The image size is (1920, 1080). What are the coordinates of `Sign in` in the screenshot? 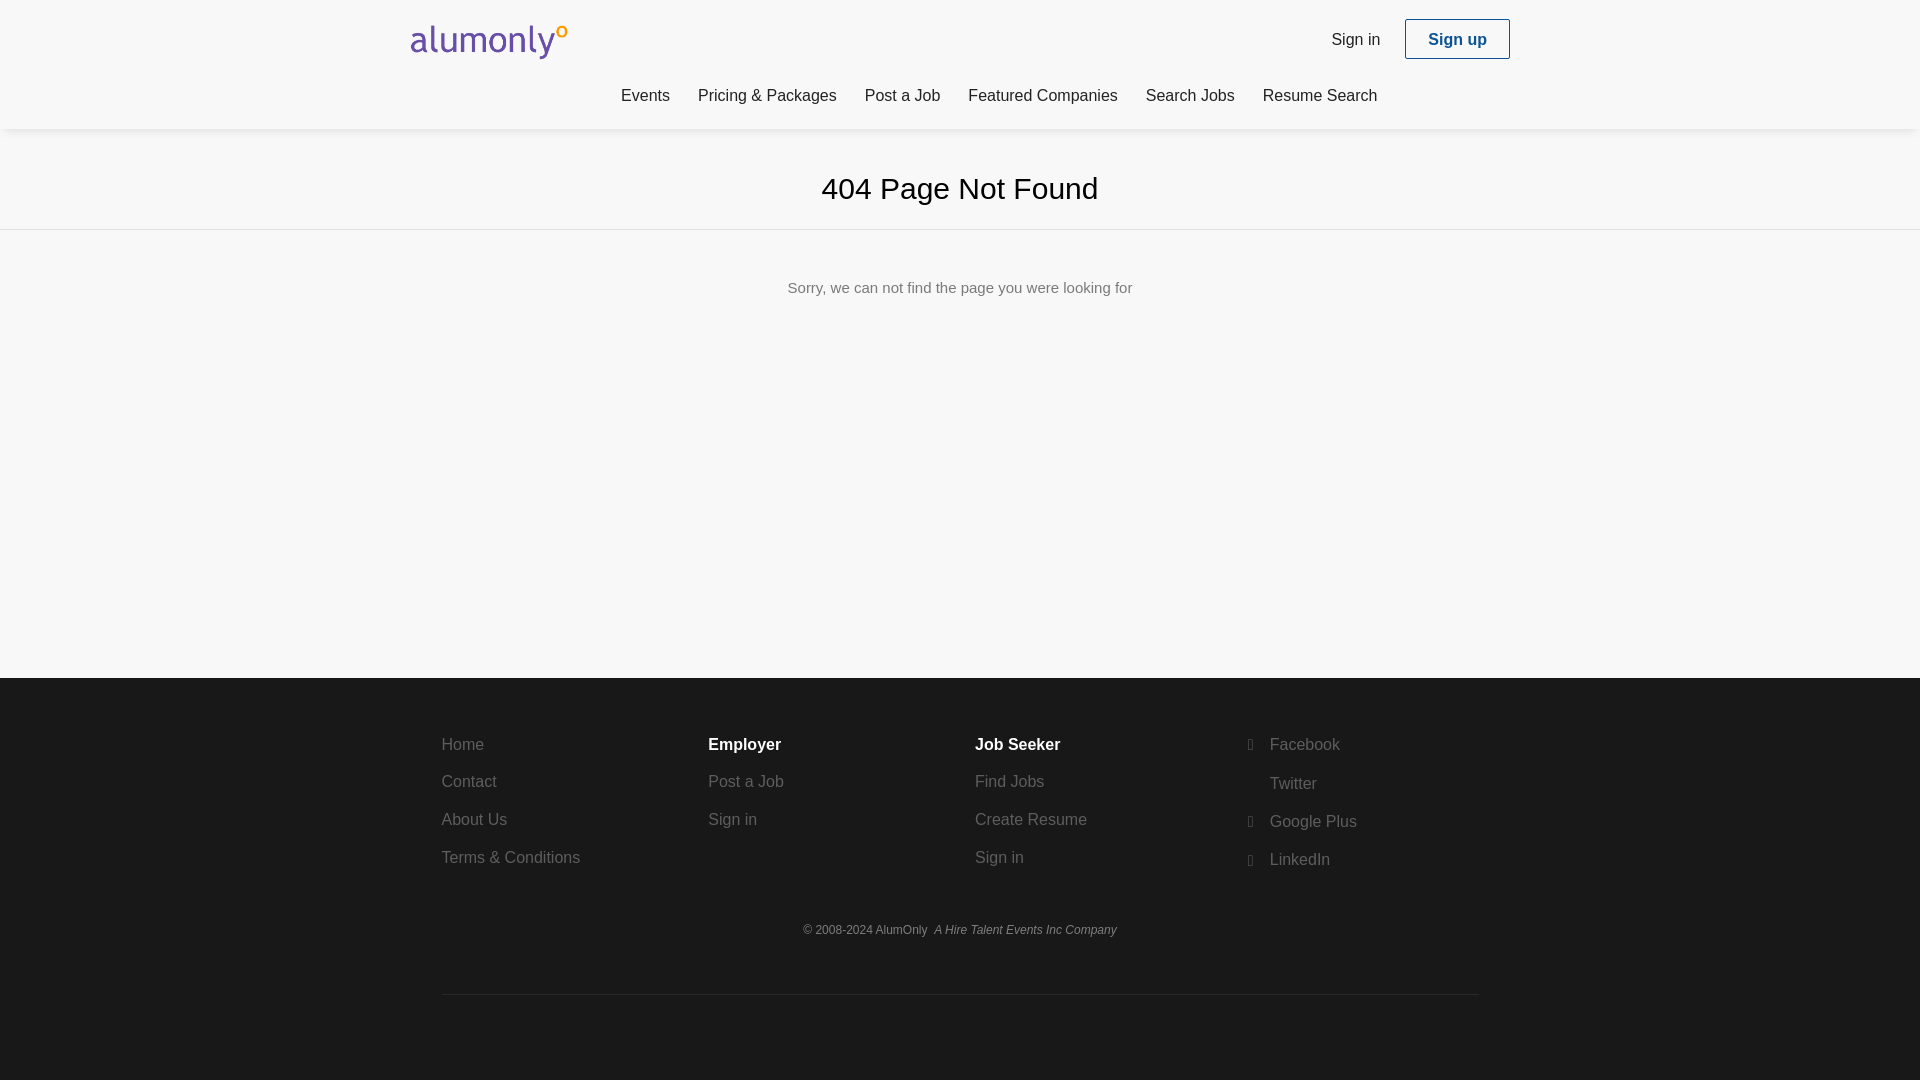 It's located at (732, 820).